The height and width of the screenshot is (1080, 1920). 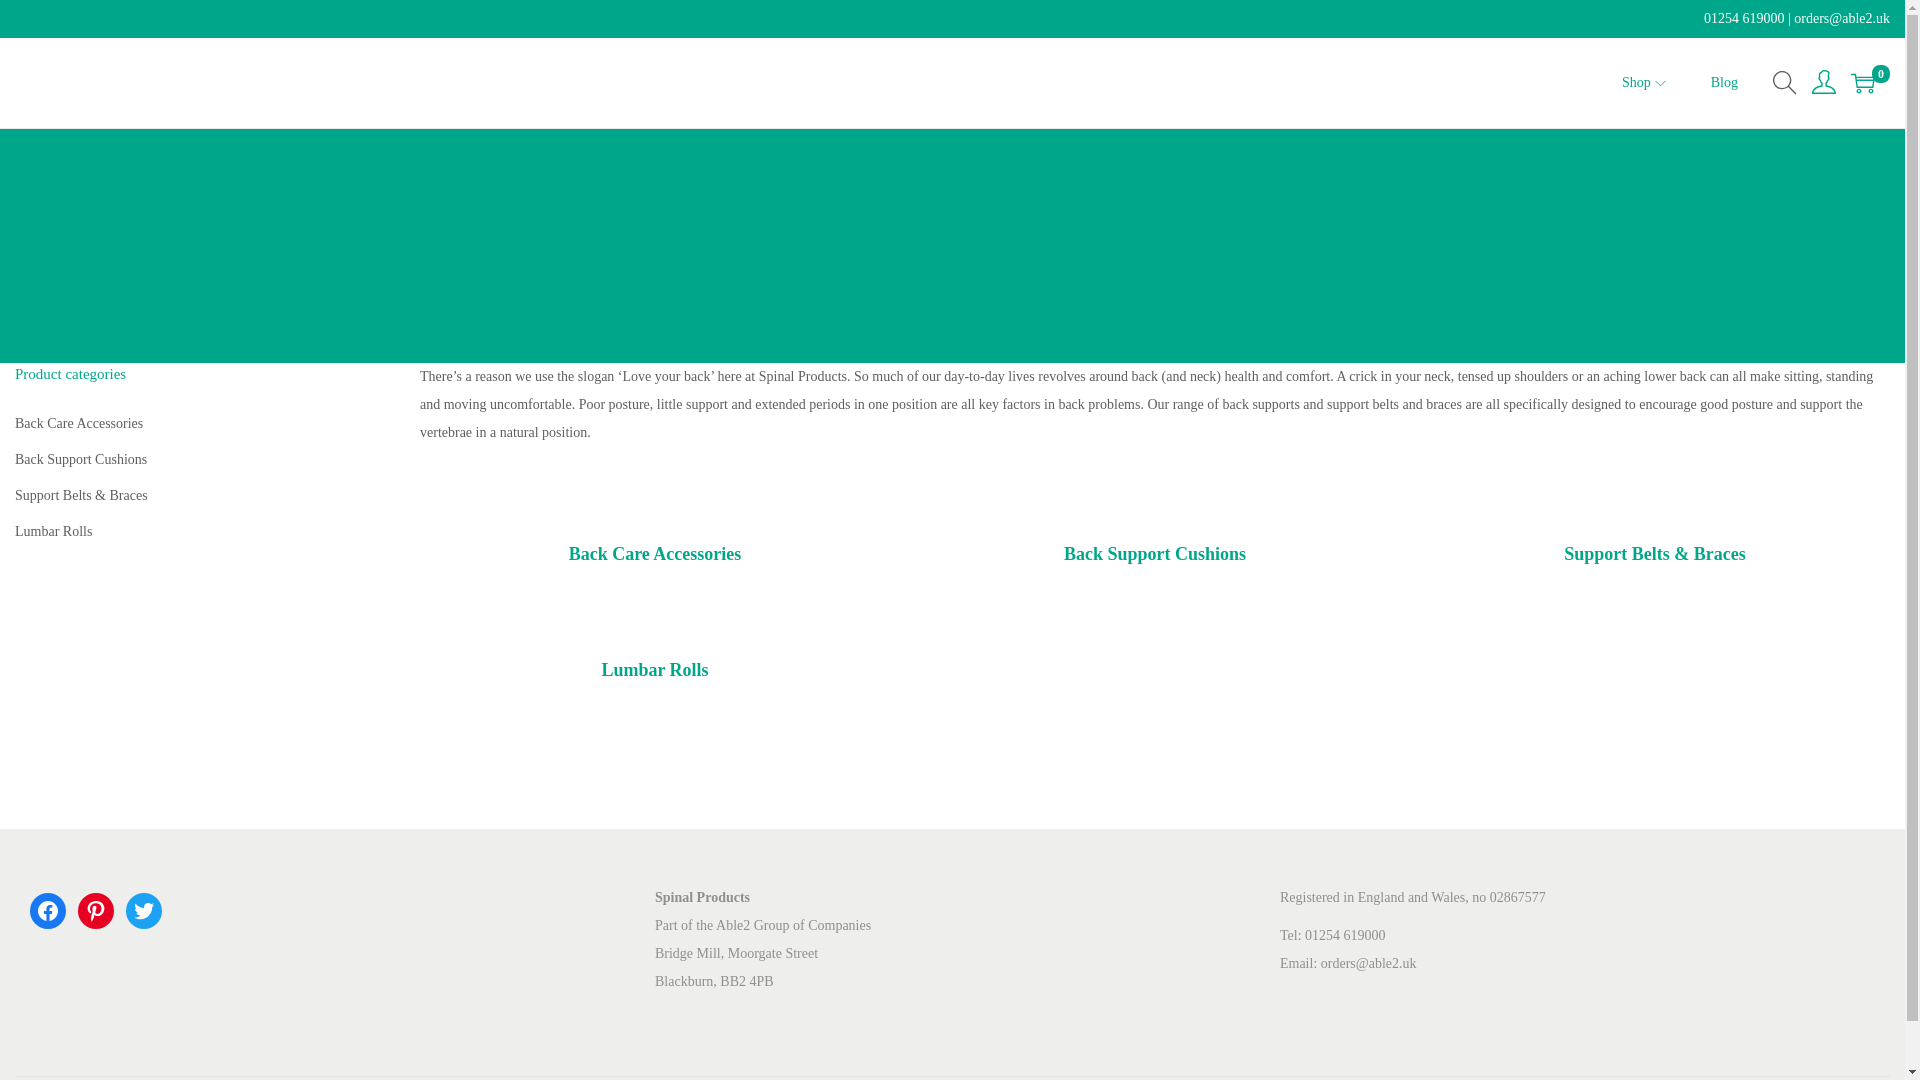 What do you see at coordinates (48, 910) in the screenshot?
I see `Facebook` at bounding box center [48, 910].